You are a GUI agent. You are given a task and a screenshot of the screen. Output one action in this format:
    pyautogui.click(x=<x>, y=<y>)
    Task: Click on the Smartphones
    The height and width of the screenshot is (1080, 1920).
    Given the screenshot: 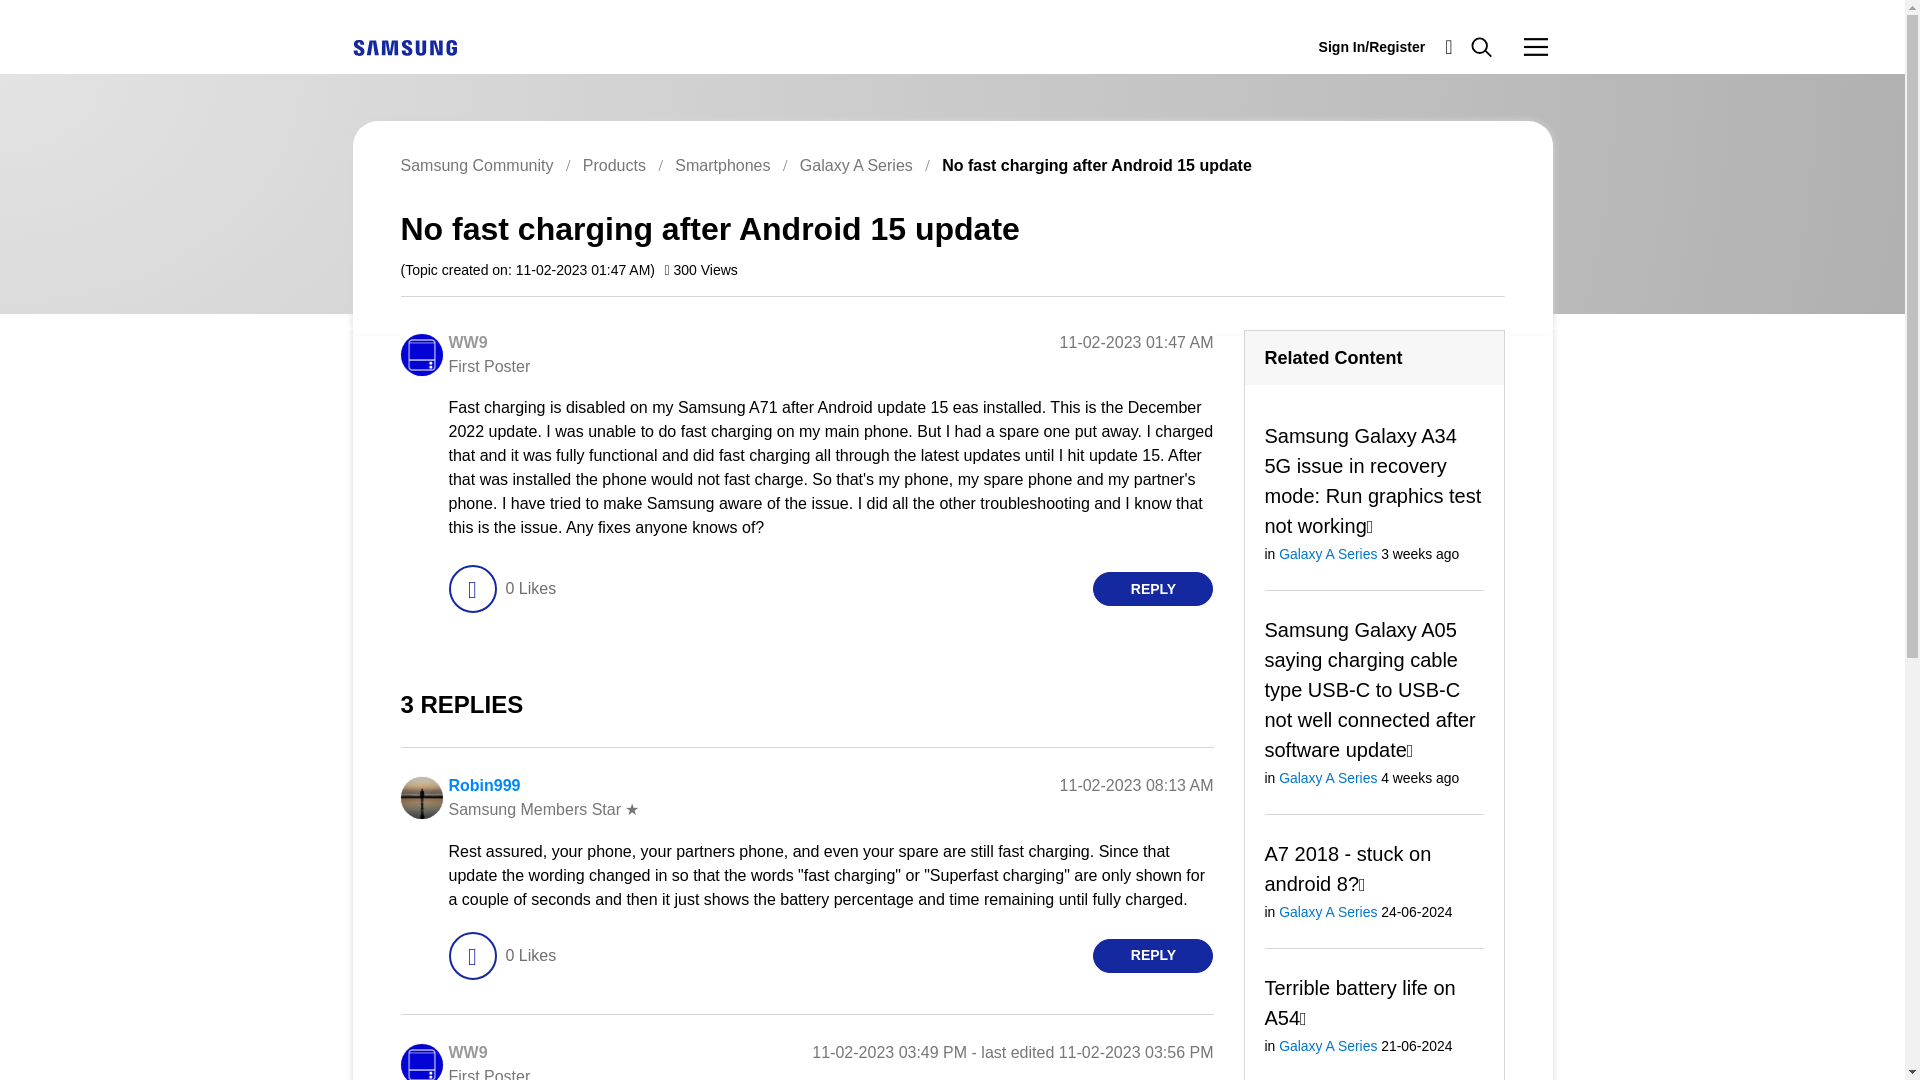 What is the action you would take?
    pyautogui.click(x=722, y=164)
    